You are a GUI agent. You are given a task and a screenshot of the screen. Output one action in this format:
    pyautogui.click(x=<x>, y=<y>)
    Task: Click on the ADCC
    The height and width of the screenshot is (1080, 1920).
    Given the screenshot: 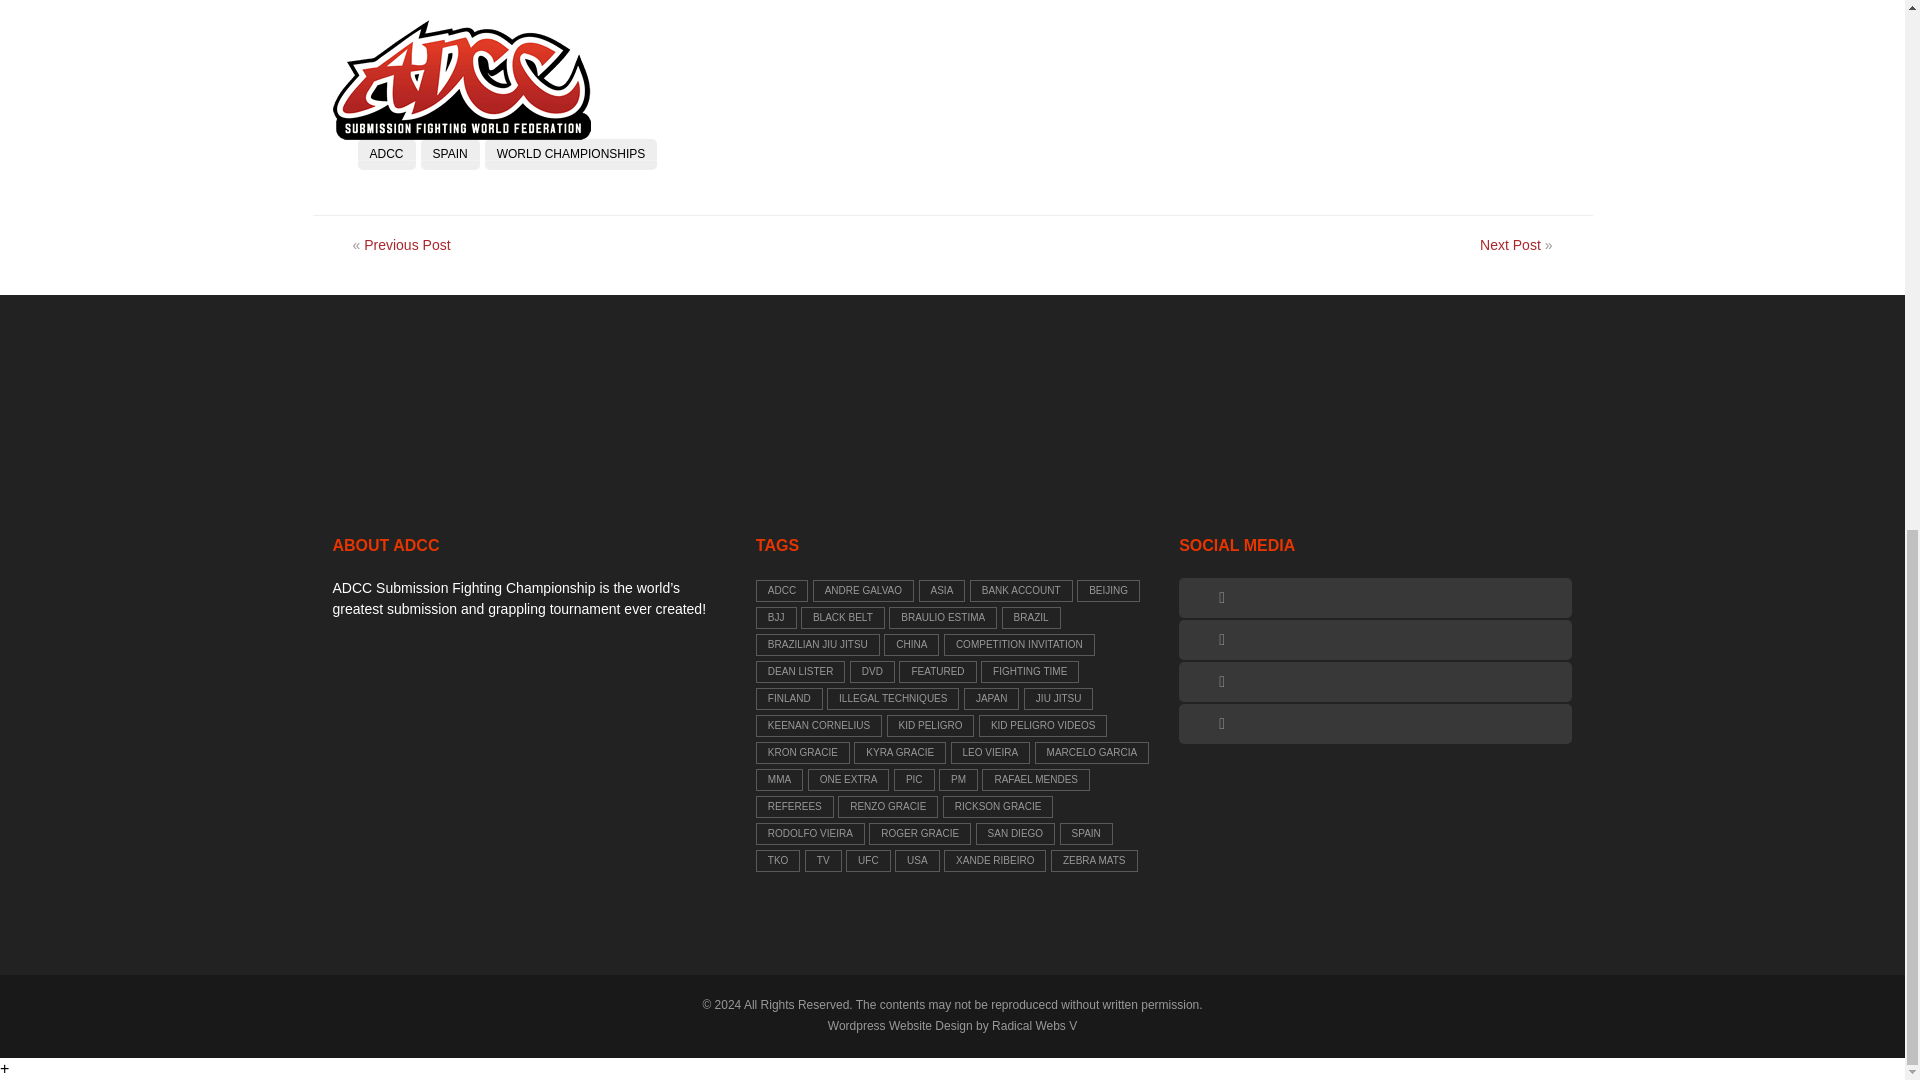 What is the action you would take?
    pyautogui.click(x=386, y=154)
    